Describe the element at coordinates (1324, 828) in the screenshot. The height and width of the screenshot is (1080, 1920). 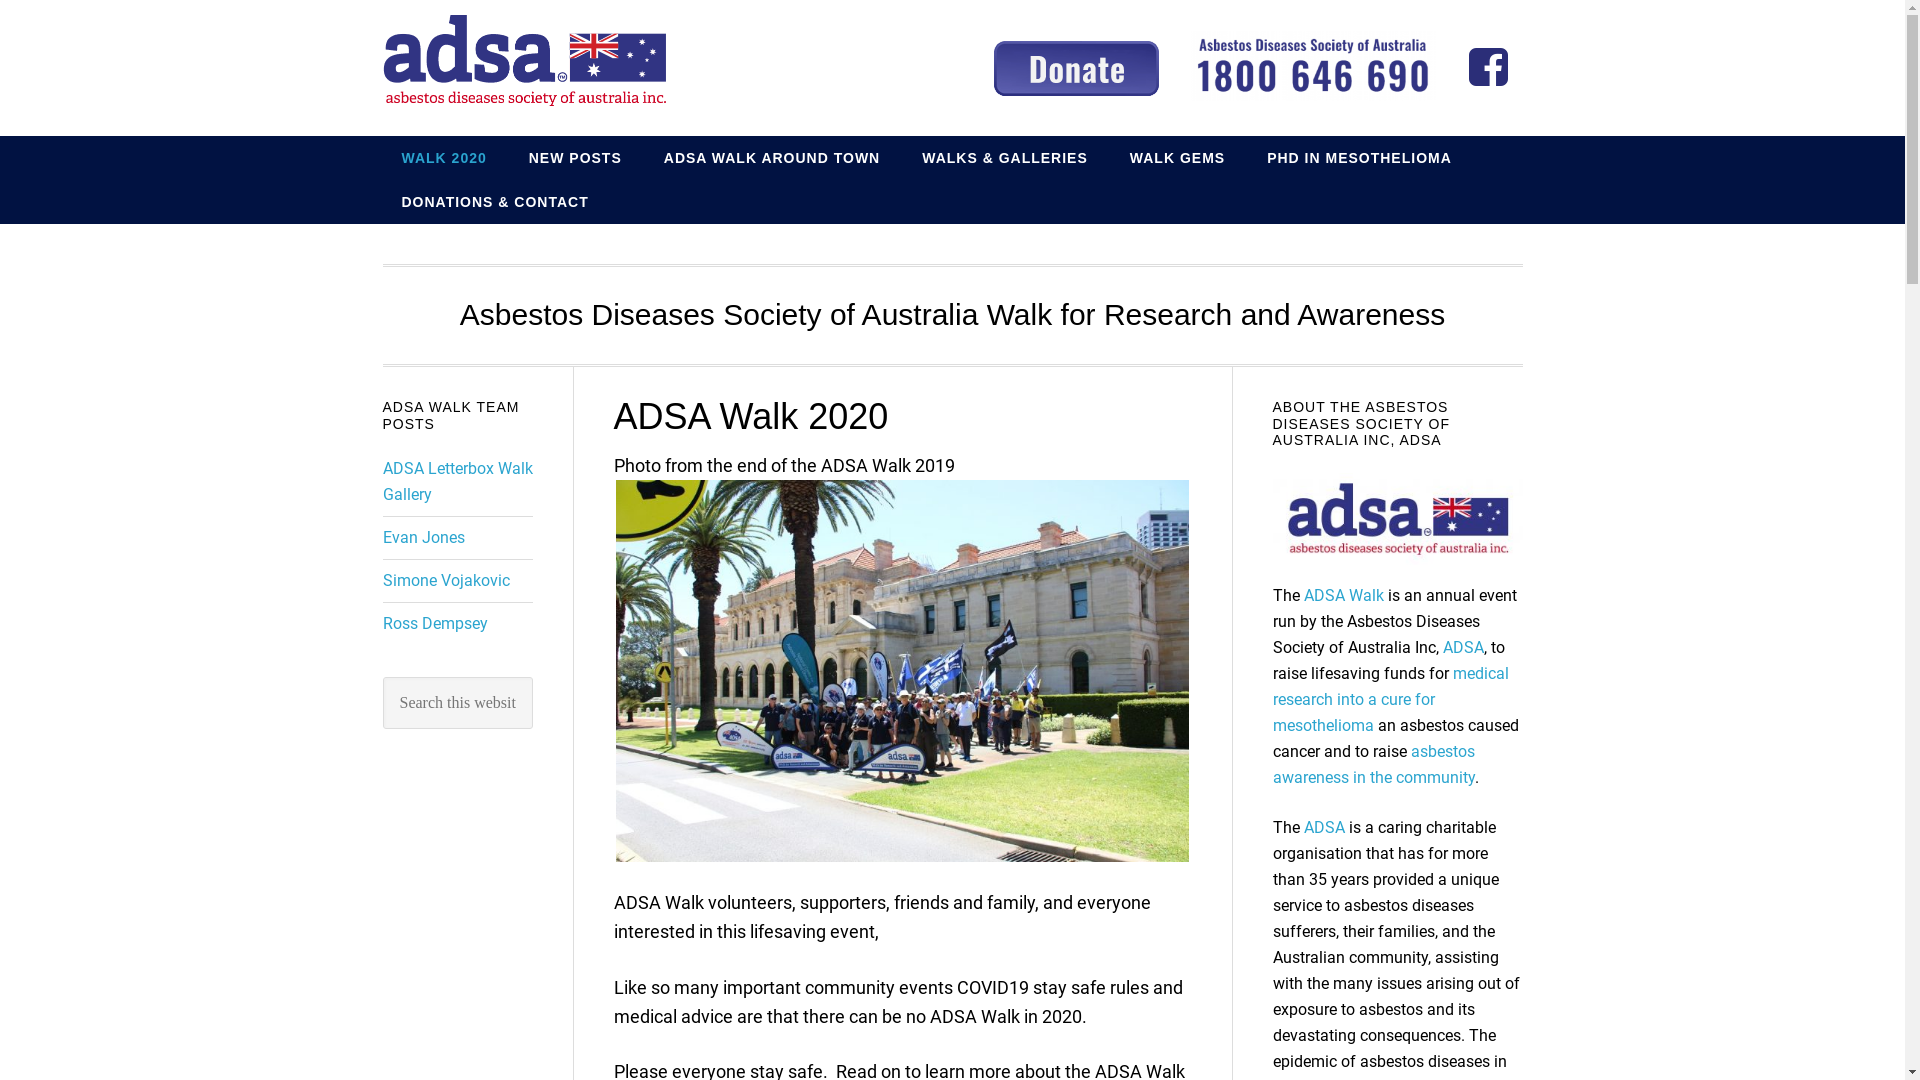
I see `ADSA` at that location.